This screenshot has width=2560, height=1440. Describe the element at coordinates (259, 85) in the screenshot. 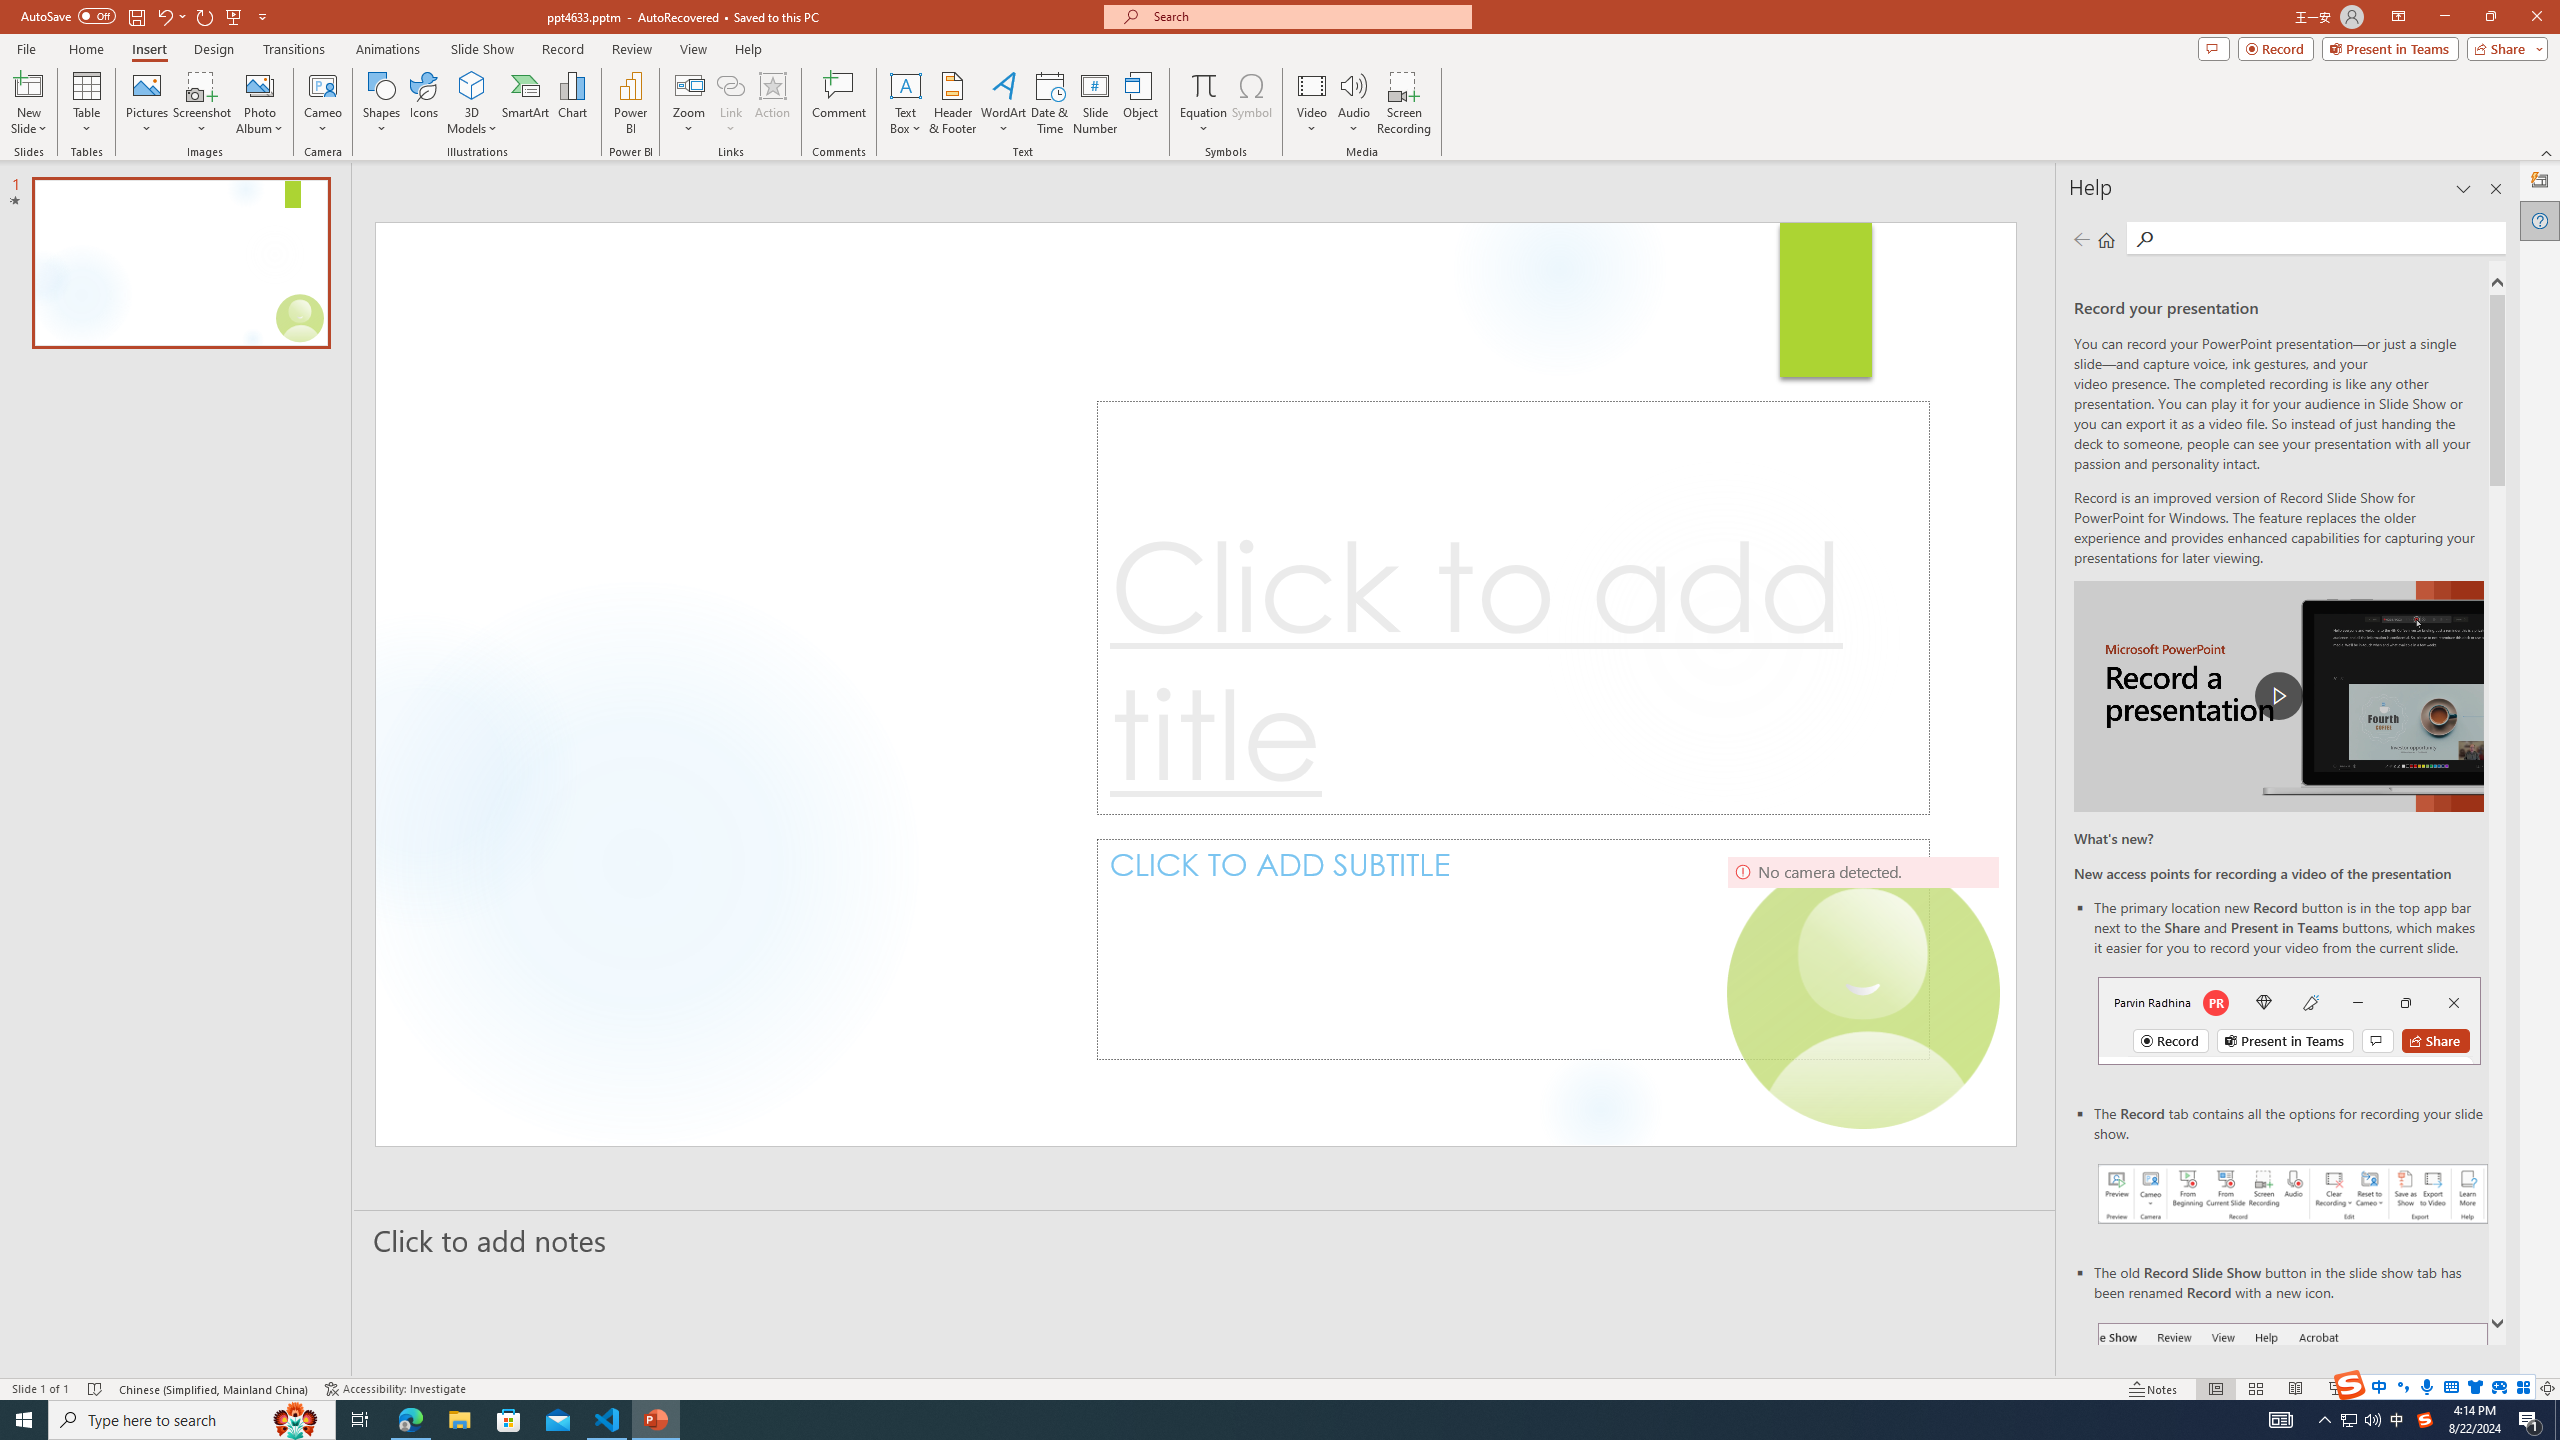

I see `New Photo Album...` at that location.